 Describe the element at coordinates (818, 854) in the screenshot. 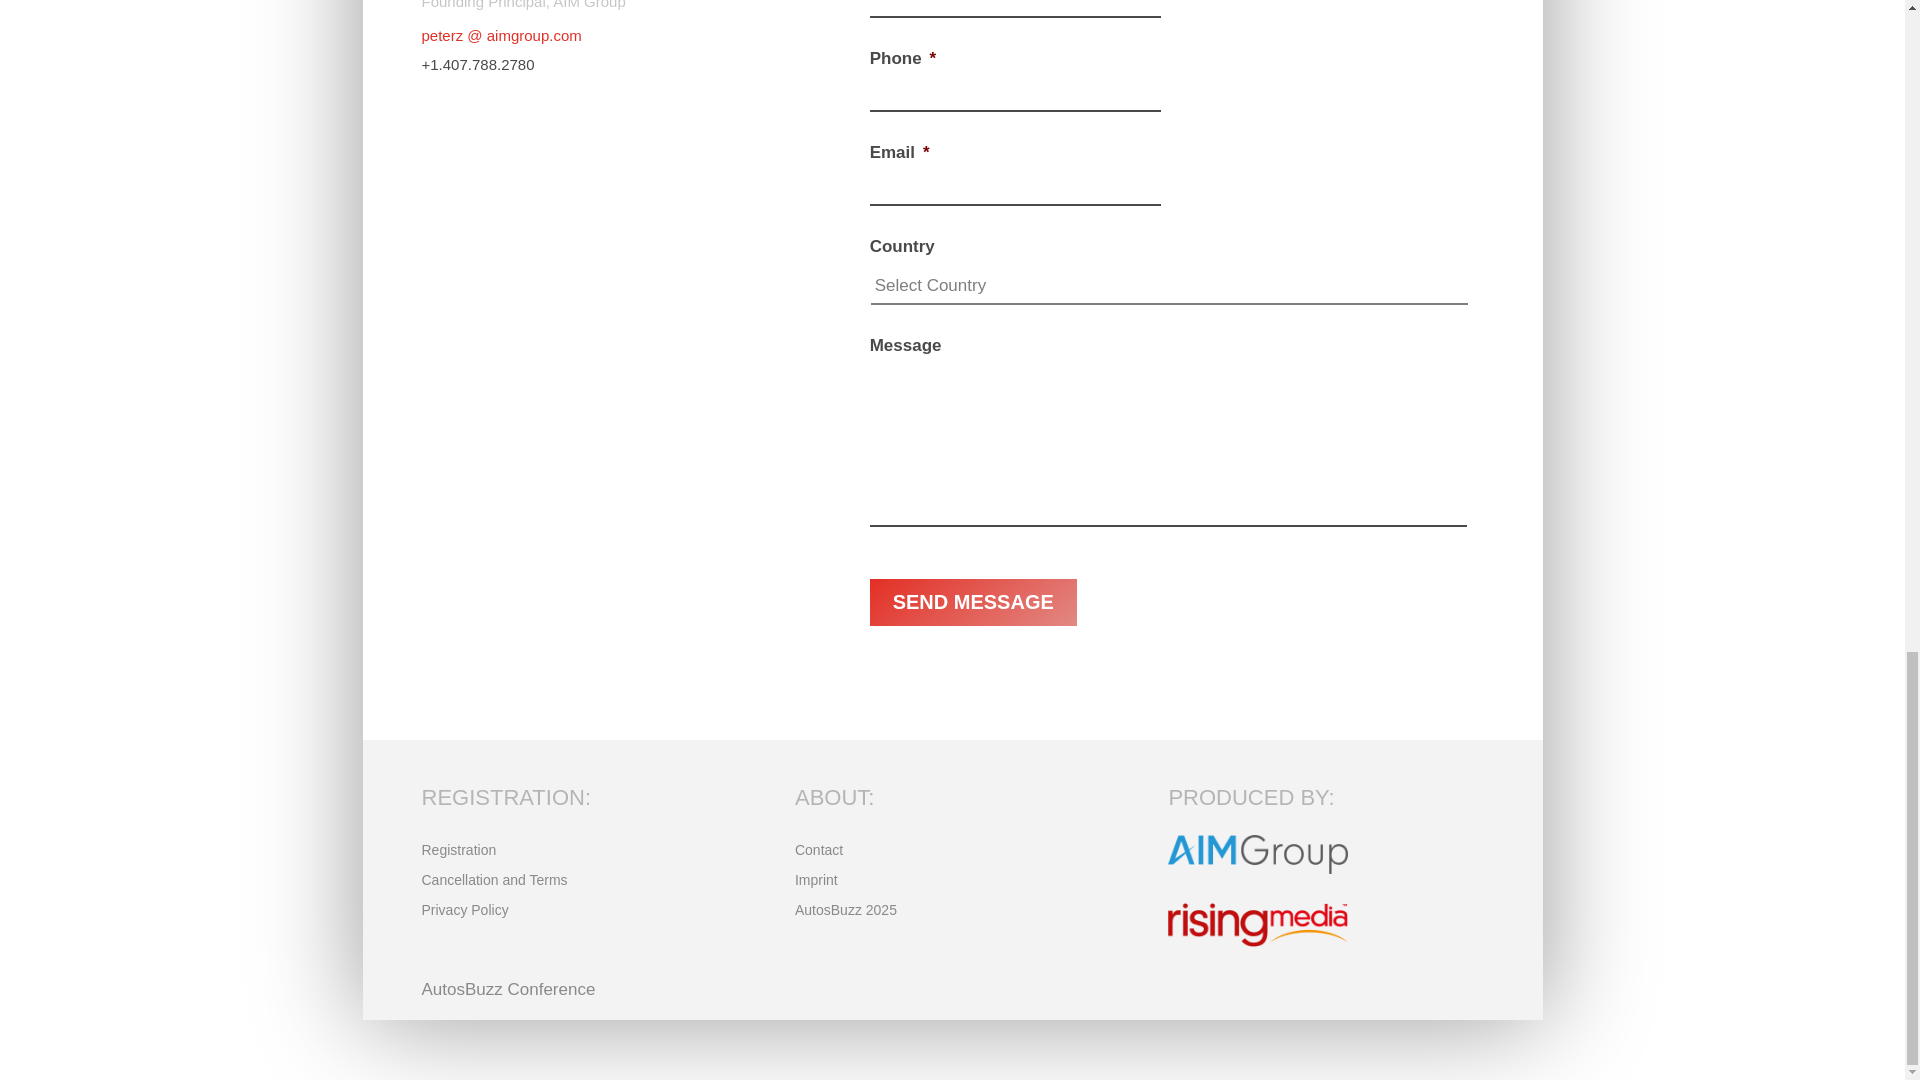

I see `Contact` at that location.